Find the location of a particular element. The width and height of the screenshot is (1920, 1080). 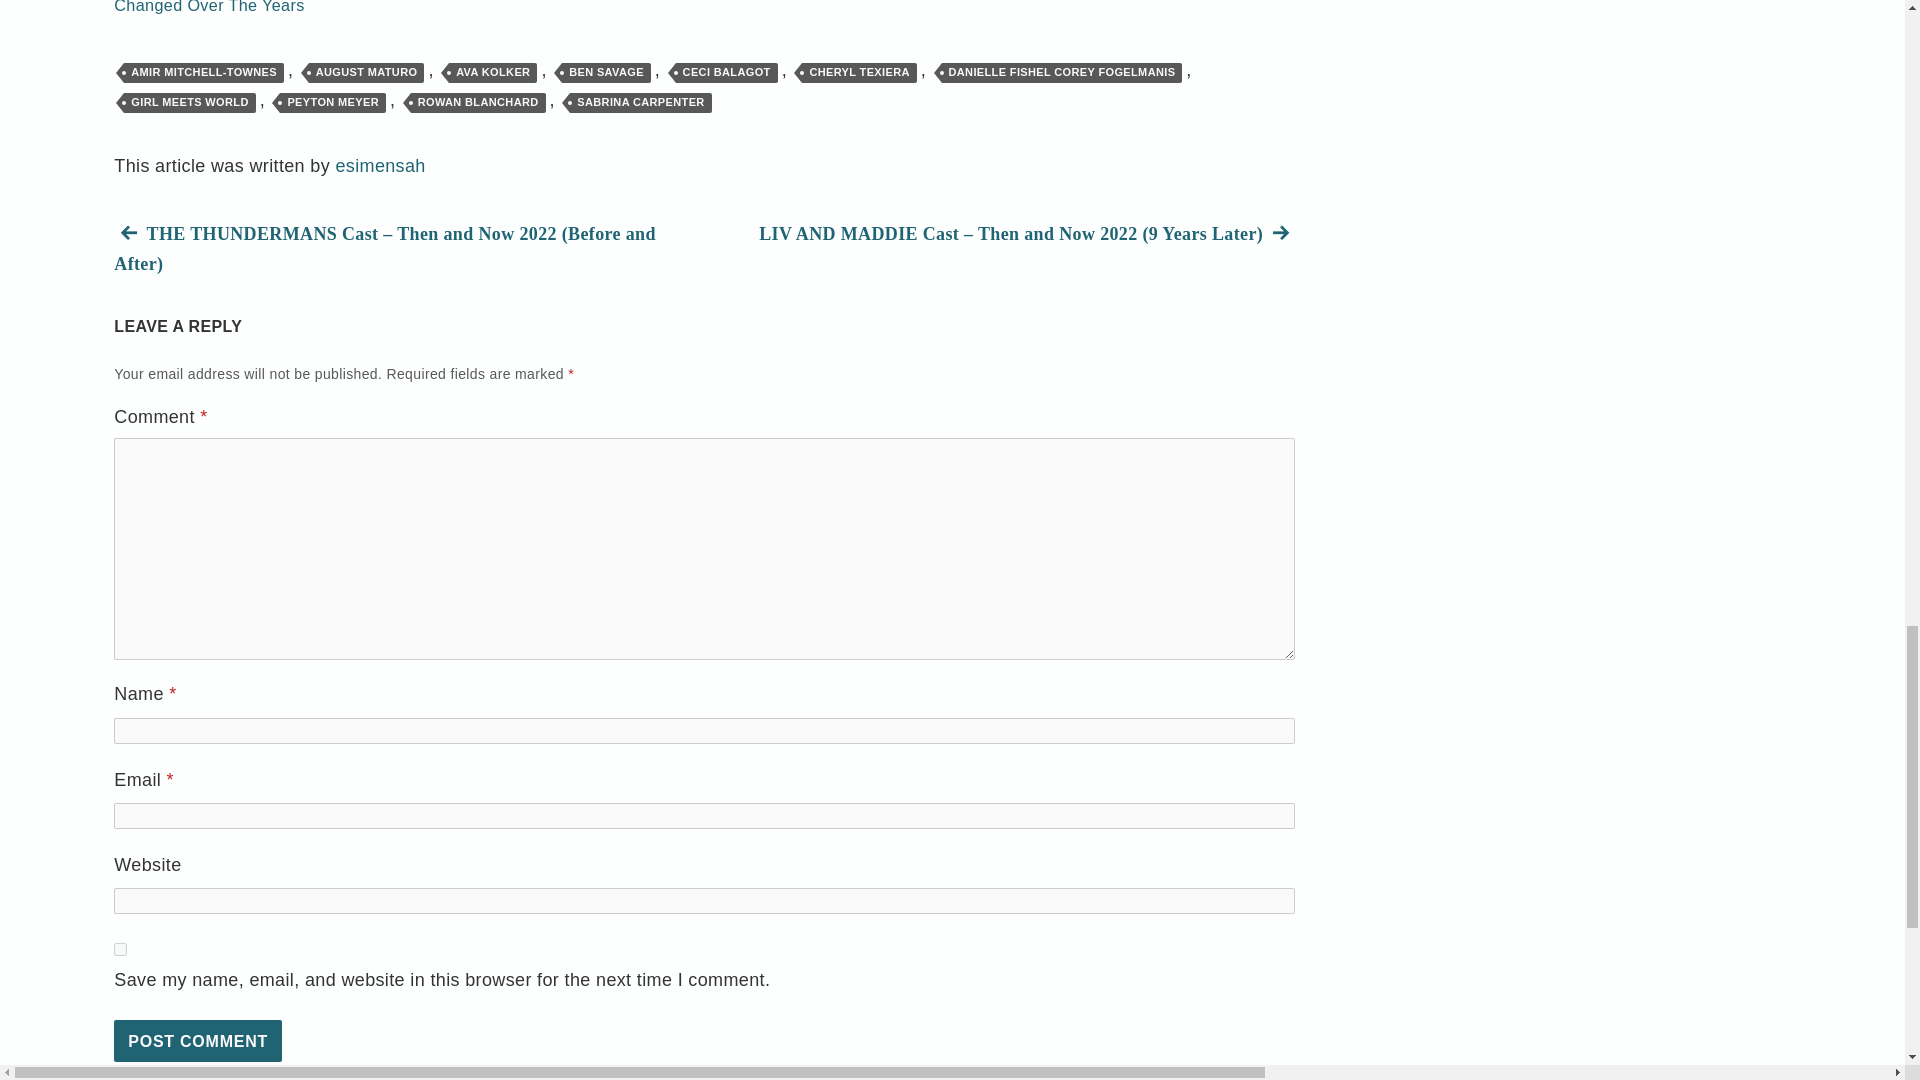

ROWAN BLANCHARD is located at coordinates (478, 102).